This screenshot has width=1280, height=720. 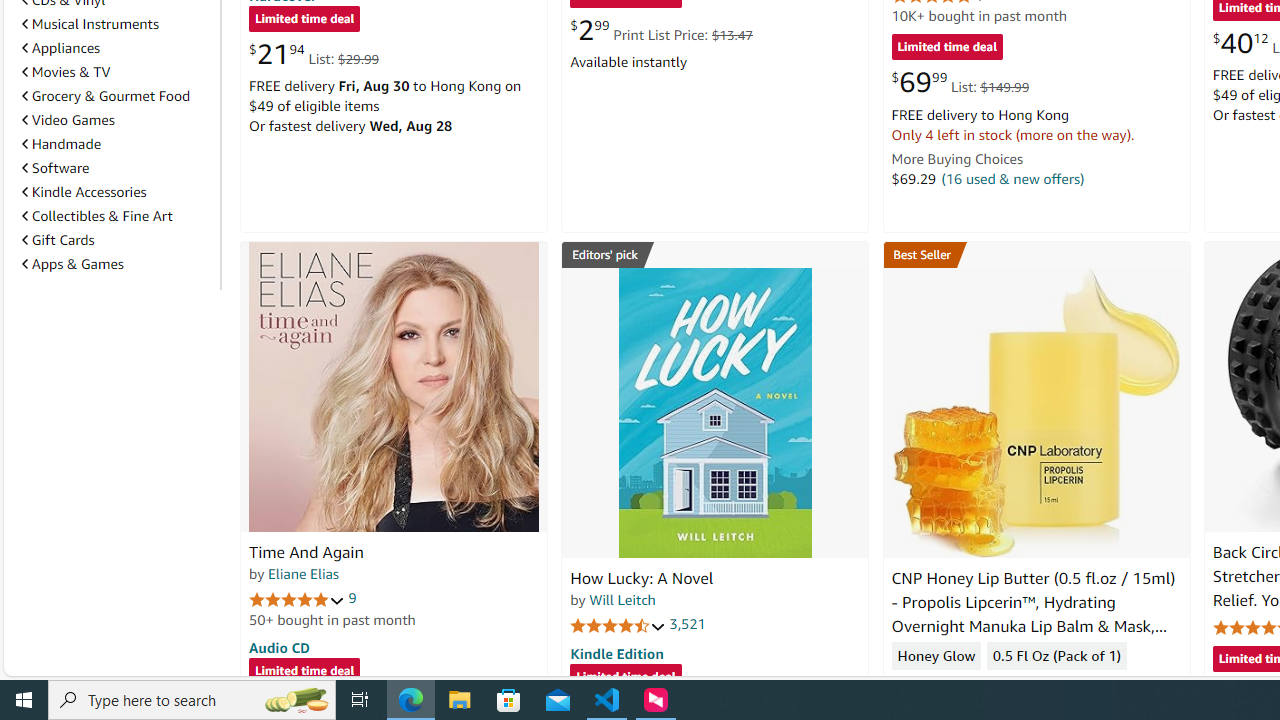 I want to click on 9, so click(x=352, y=598).